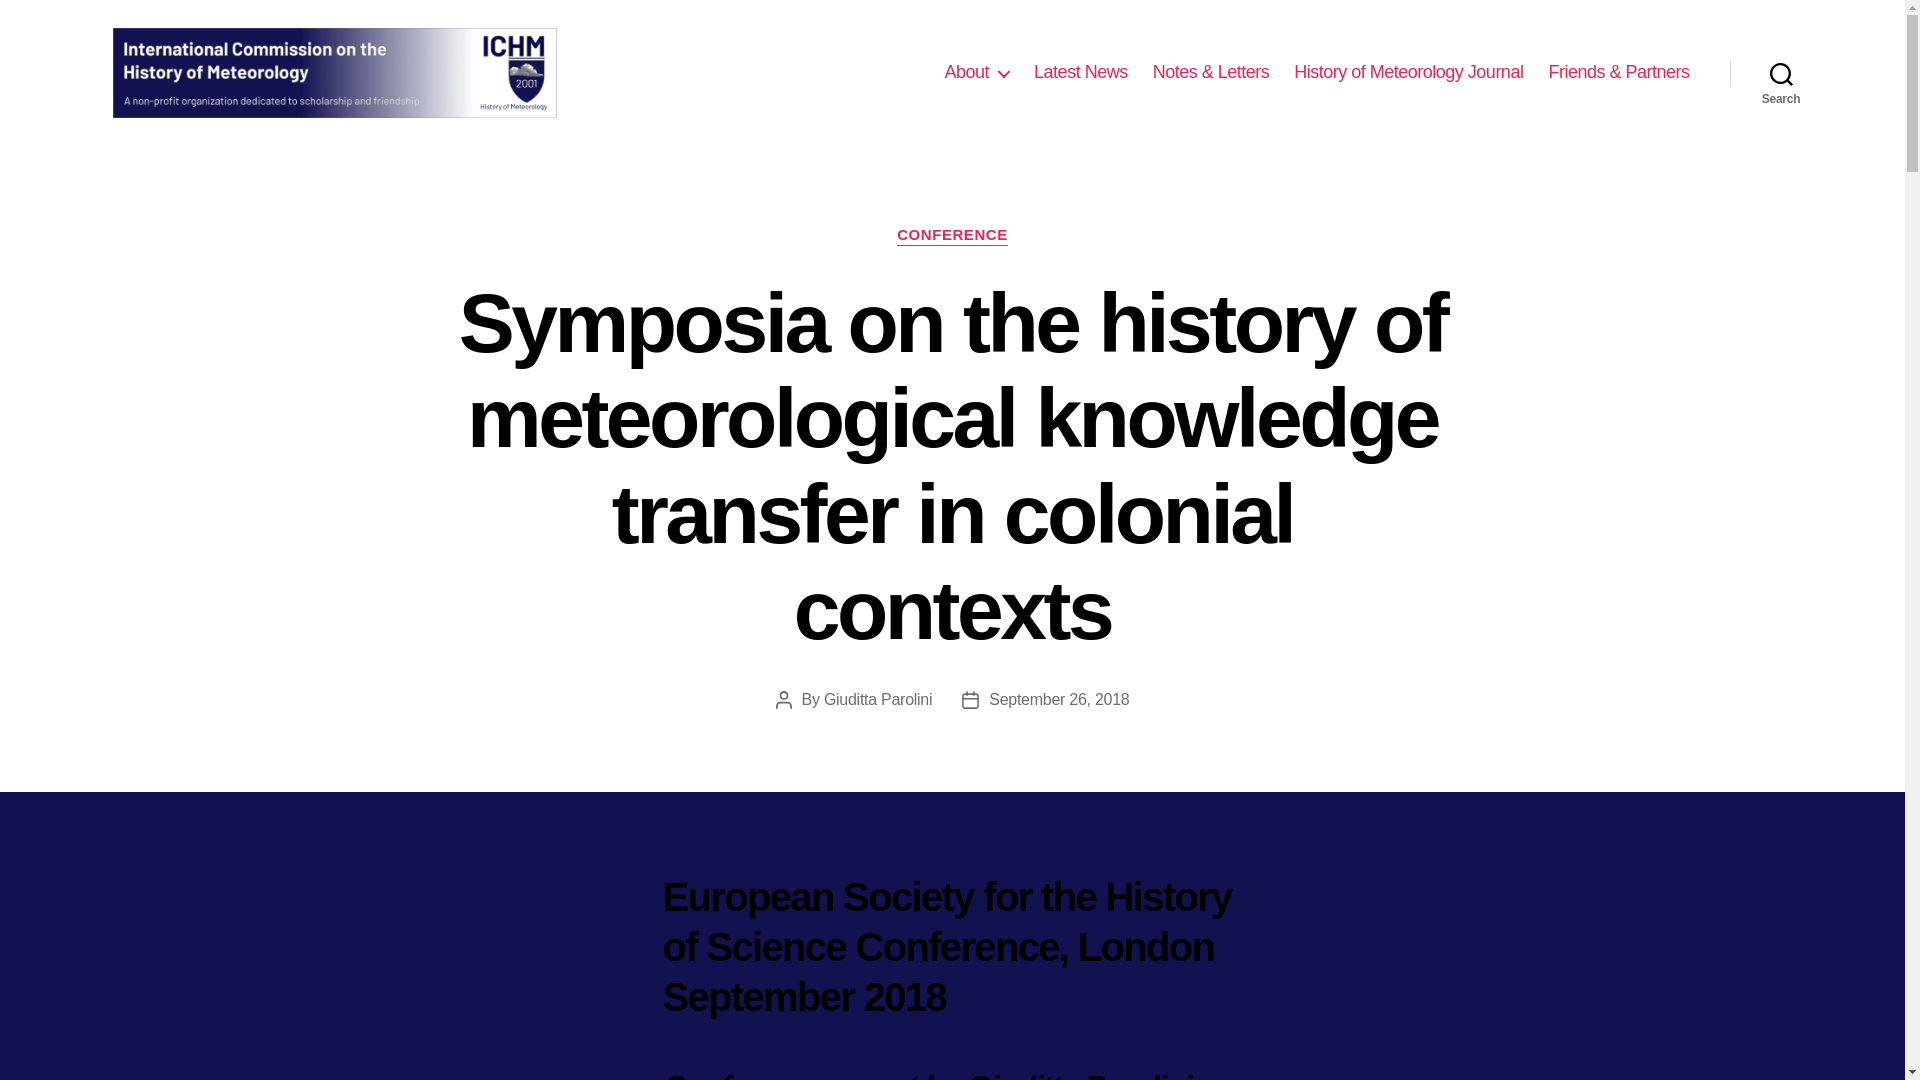  I want to click on September 26, 2018, so click(1058, 700).